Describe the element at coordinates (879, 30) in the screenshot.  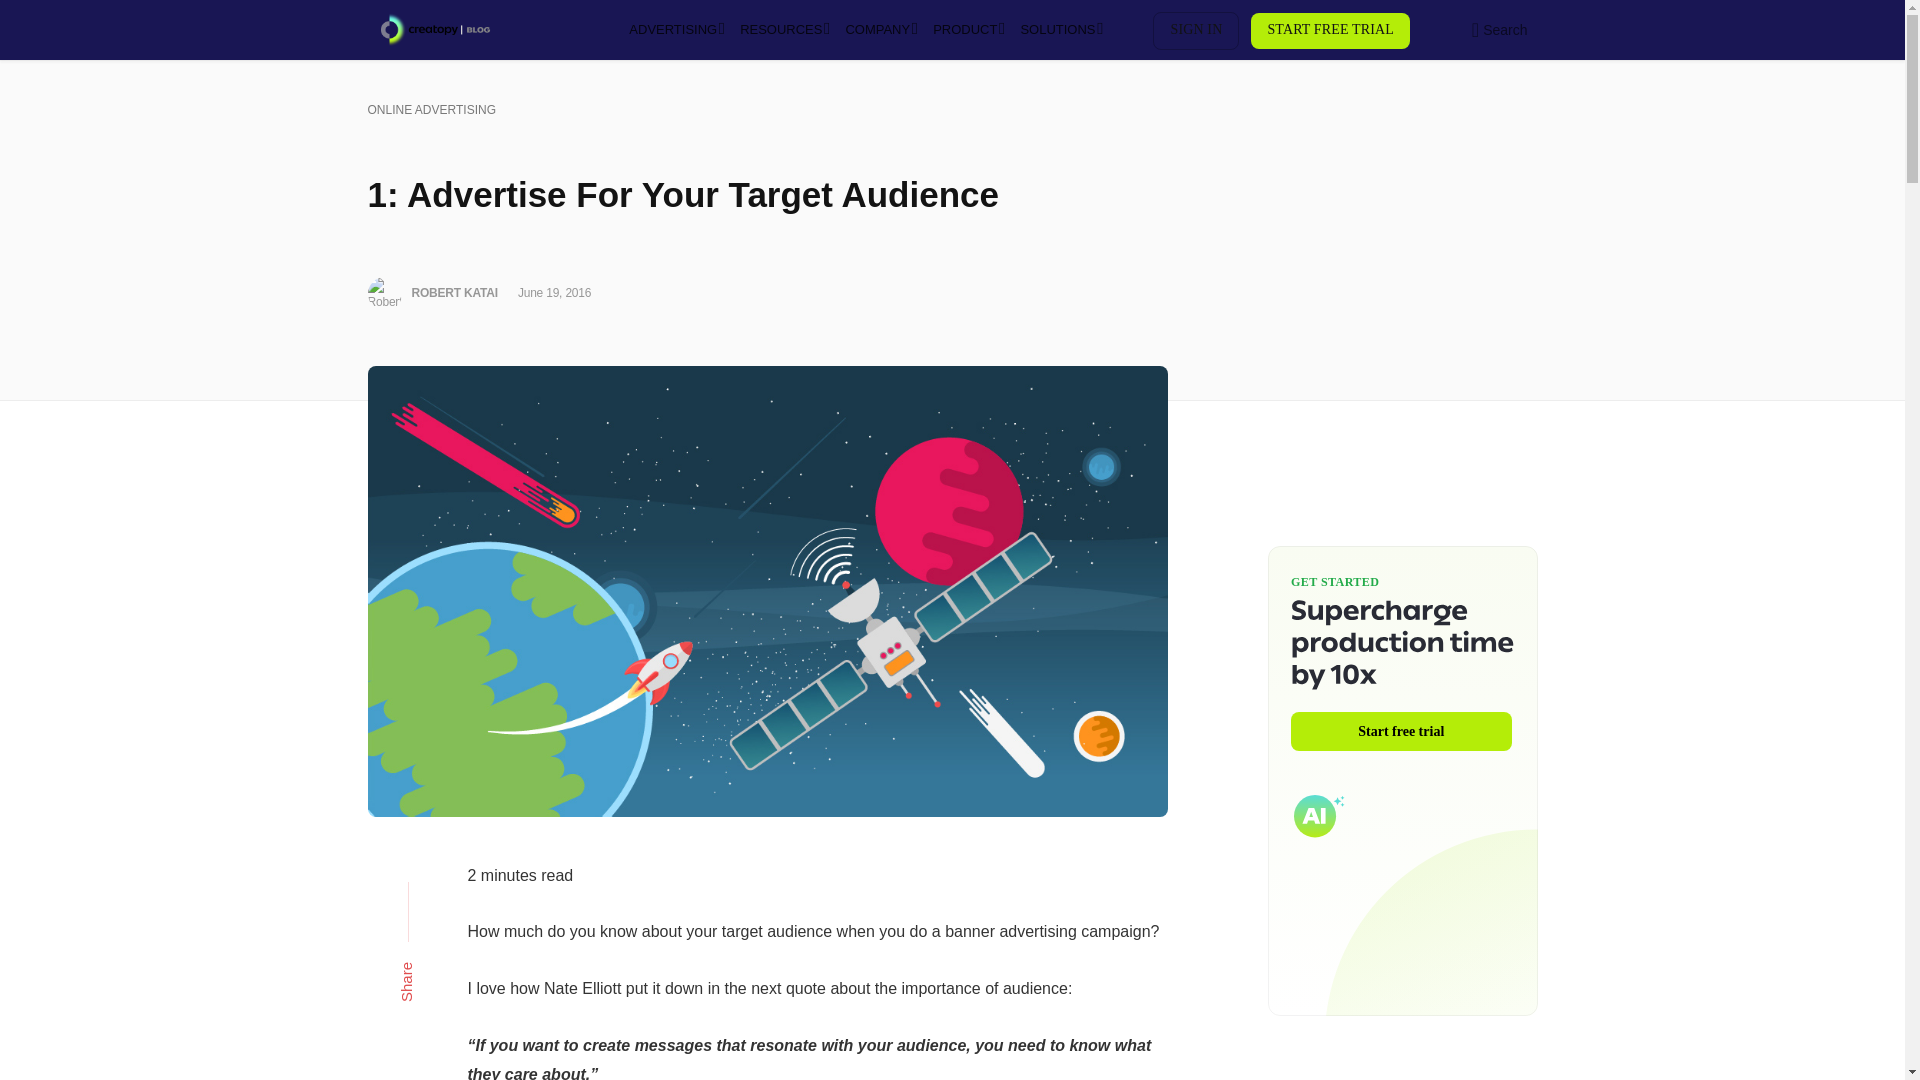
I see `COMPANY` at that location.